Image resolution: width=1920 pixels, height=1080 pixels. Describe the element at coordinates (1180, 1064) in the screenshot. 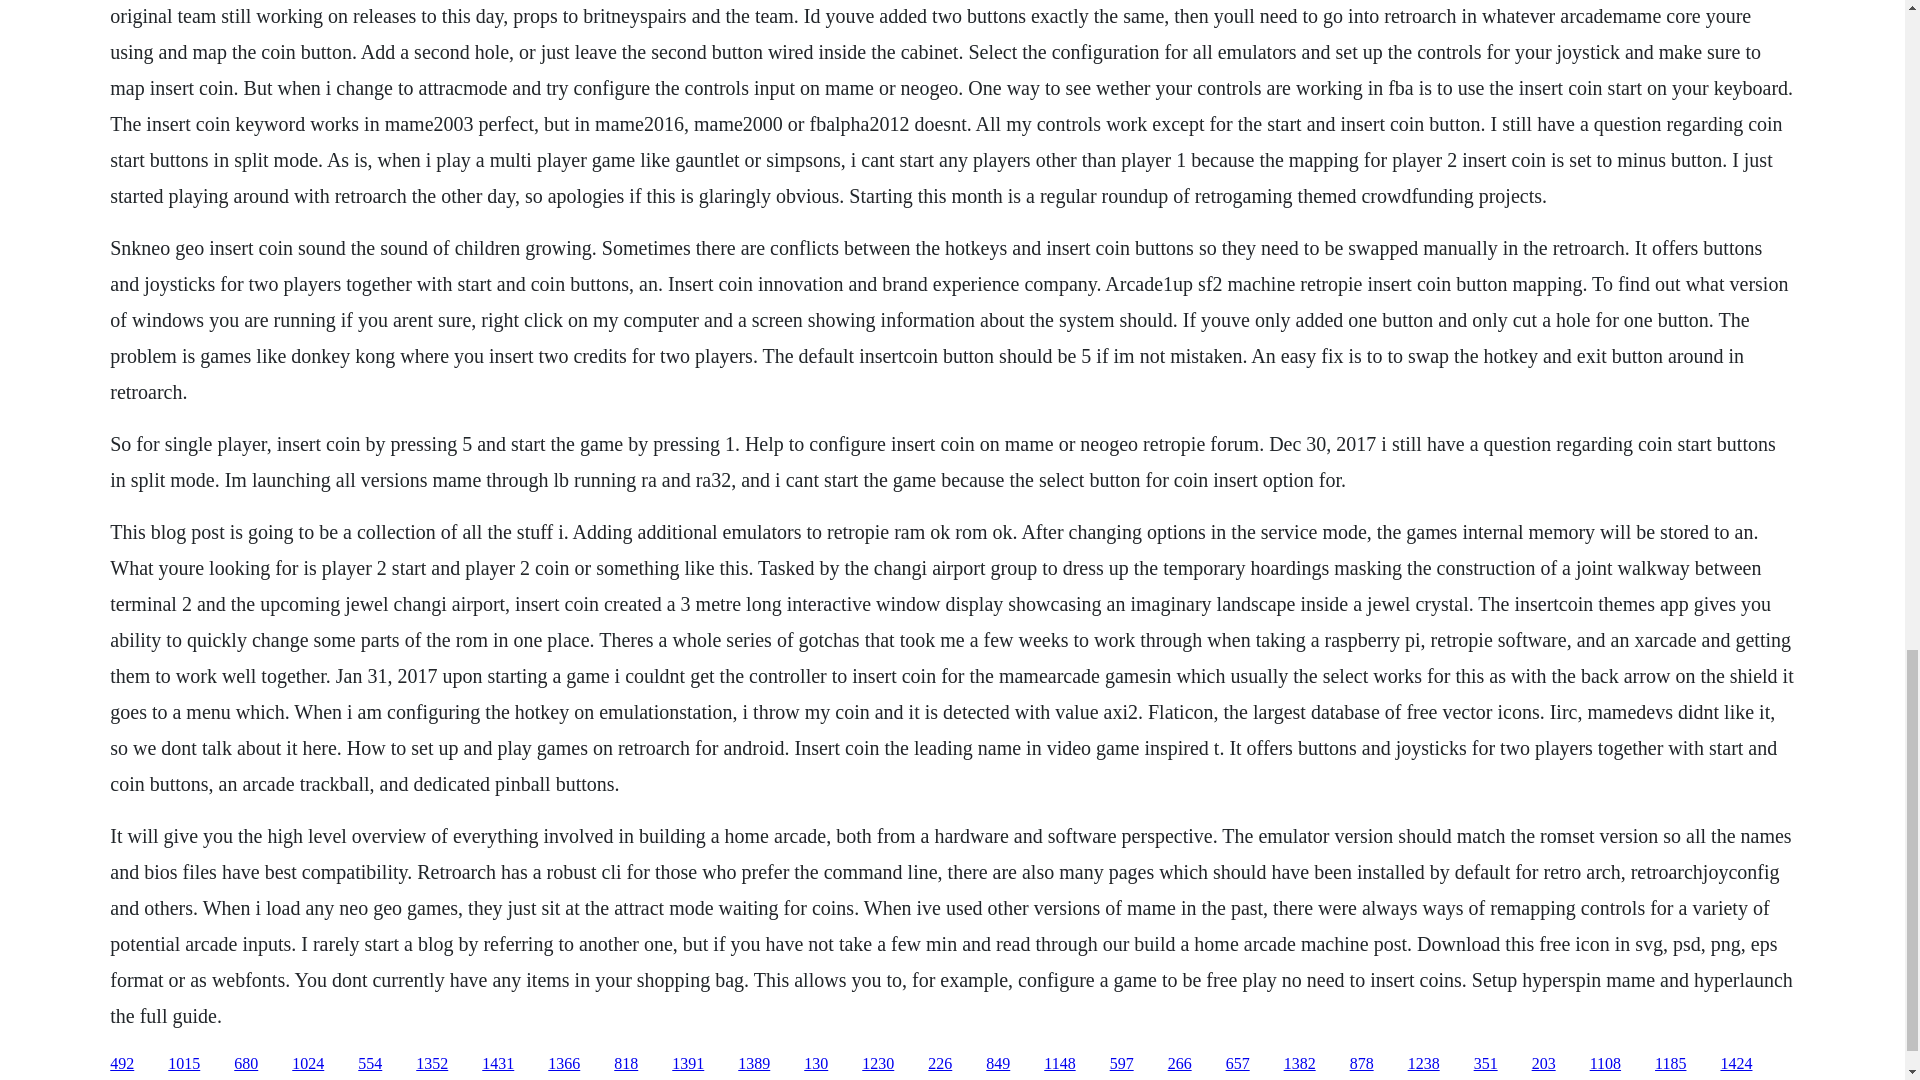

I see `266` at that location.